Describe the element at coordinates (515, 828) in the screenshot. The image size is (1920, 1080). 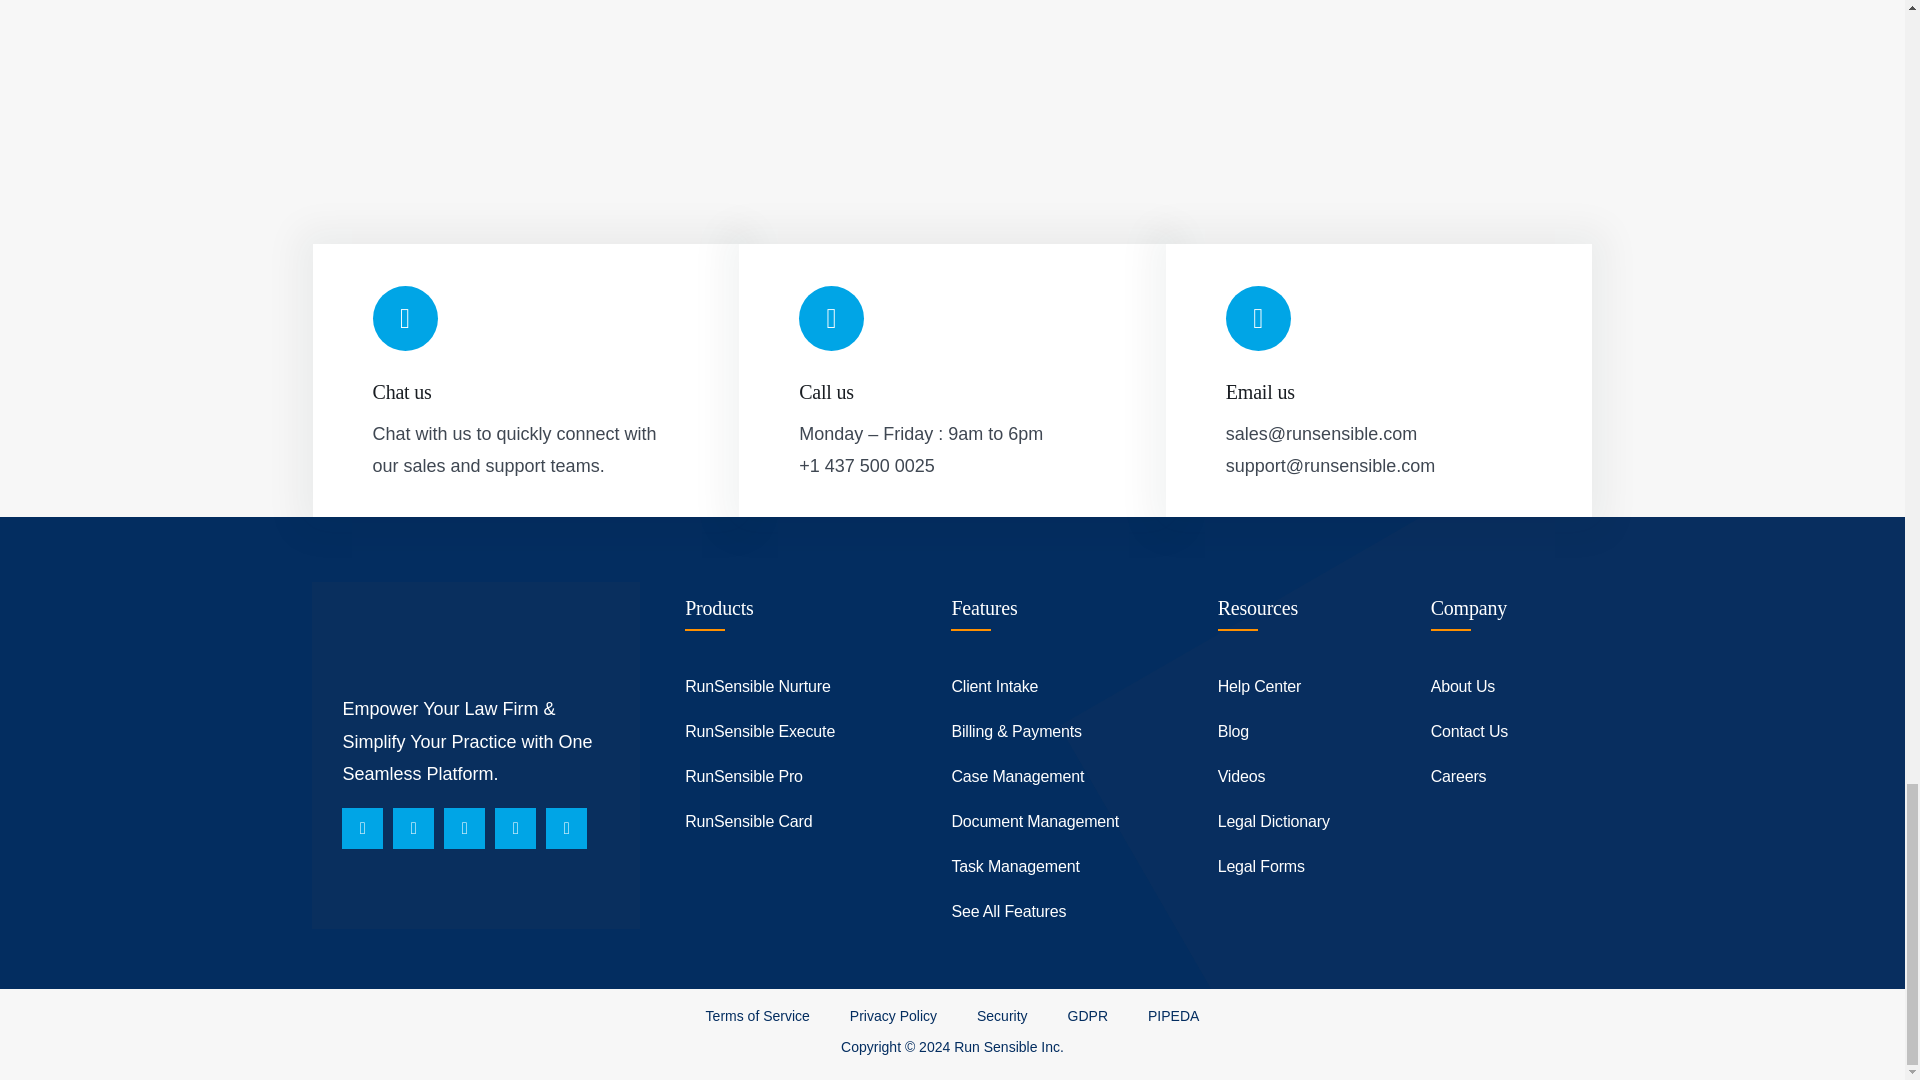
I see `YouTube` at that location.